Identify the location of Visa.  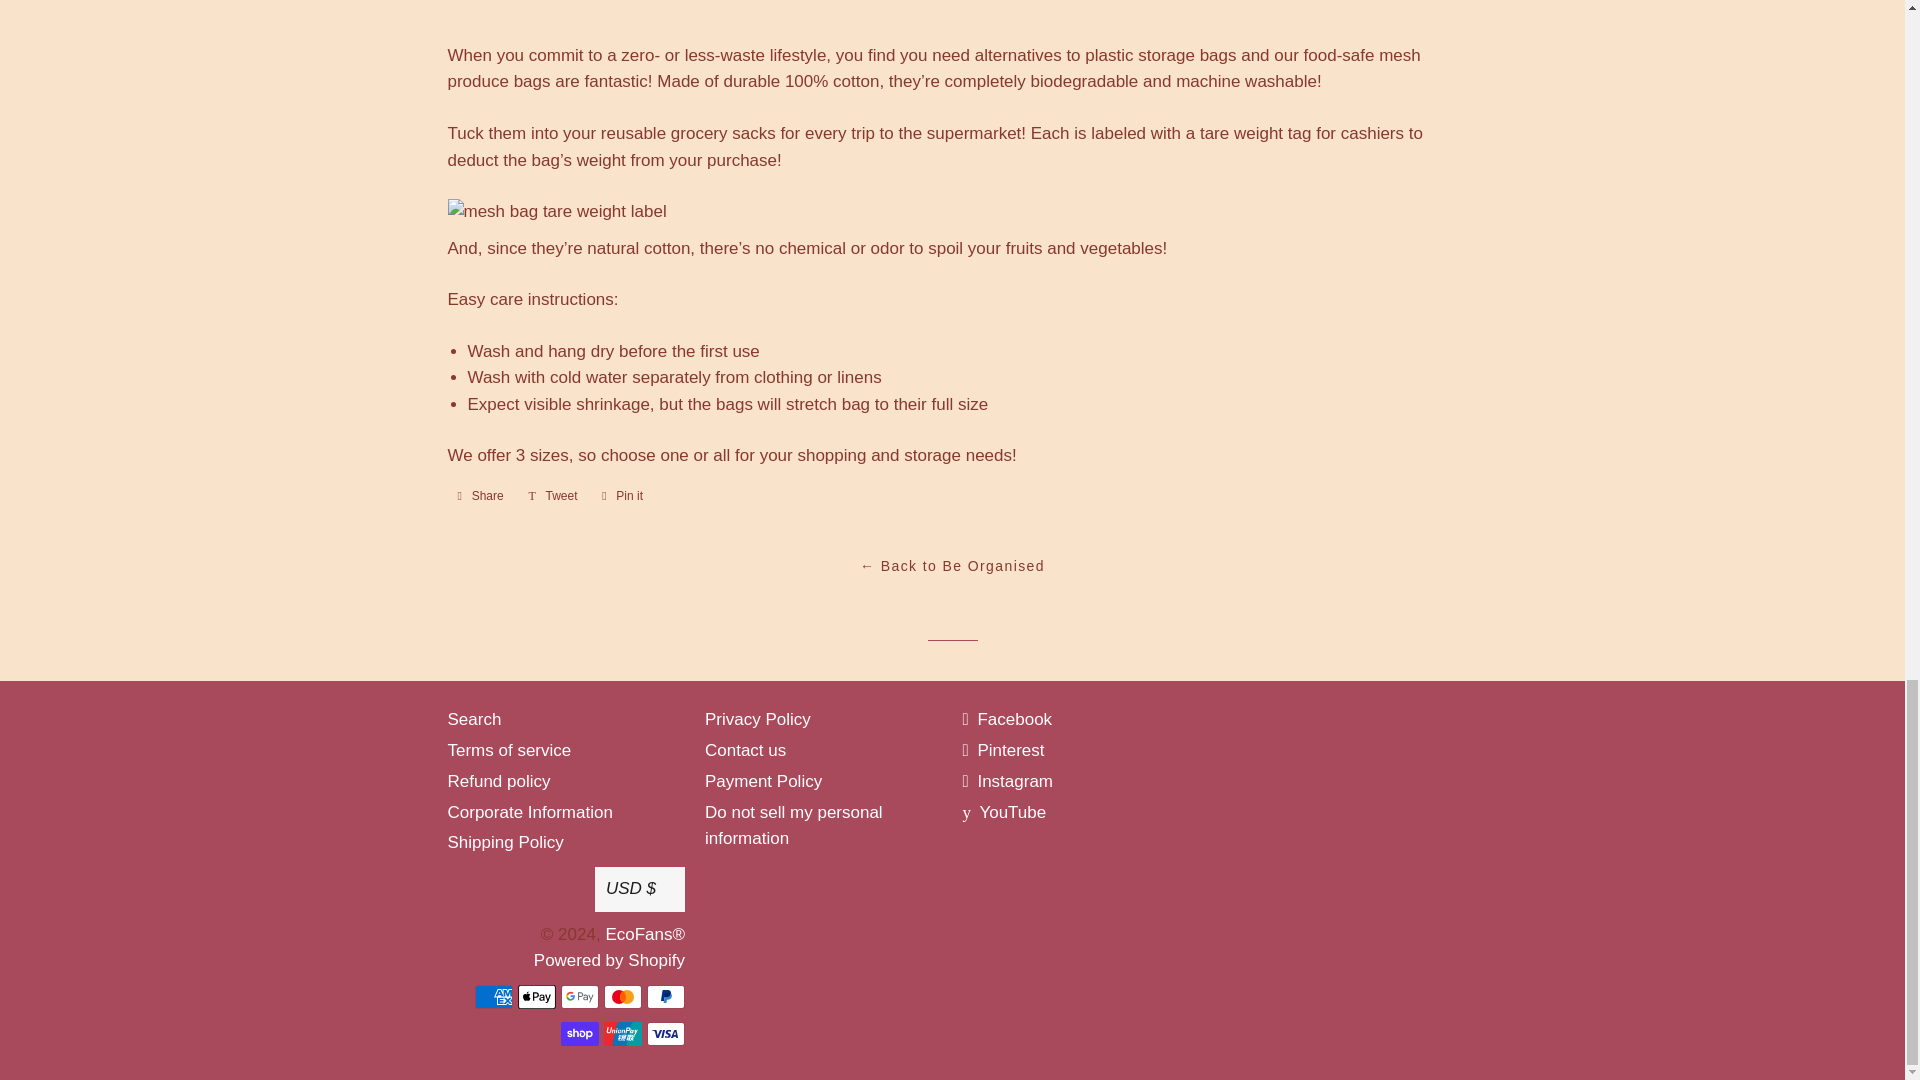
(666, 1034).